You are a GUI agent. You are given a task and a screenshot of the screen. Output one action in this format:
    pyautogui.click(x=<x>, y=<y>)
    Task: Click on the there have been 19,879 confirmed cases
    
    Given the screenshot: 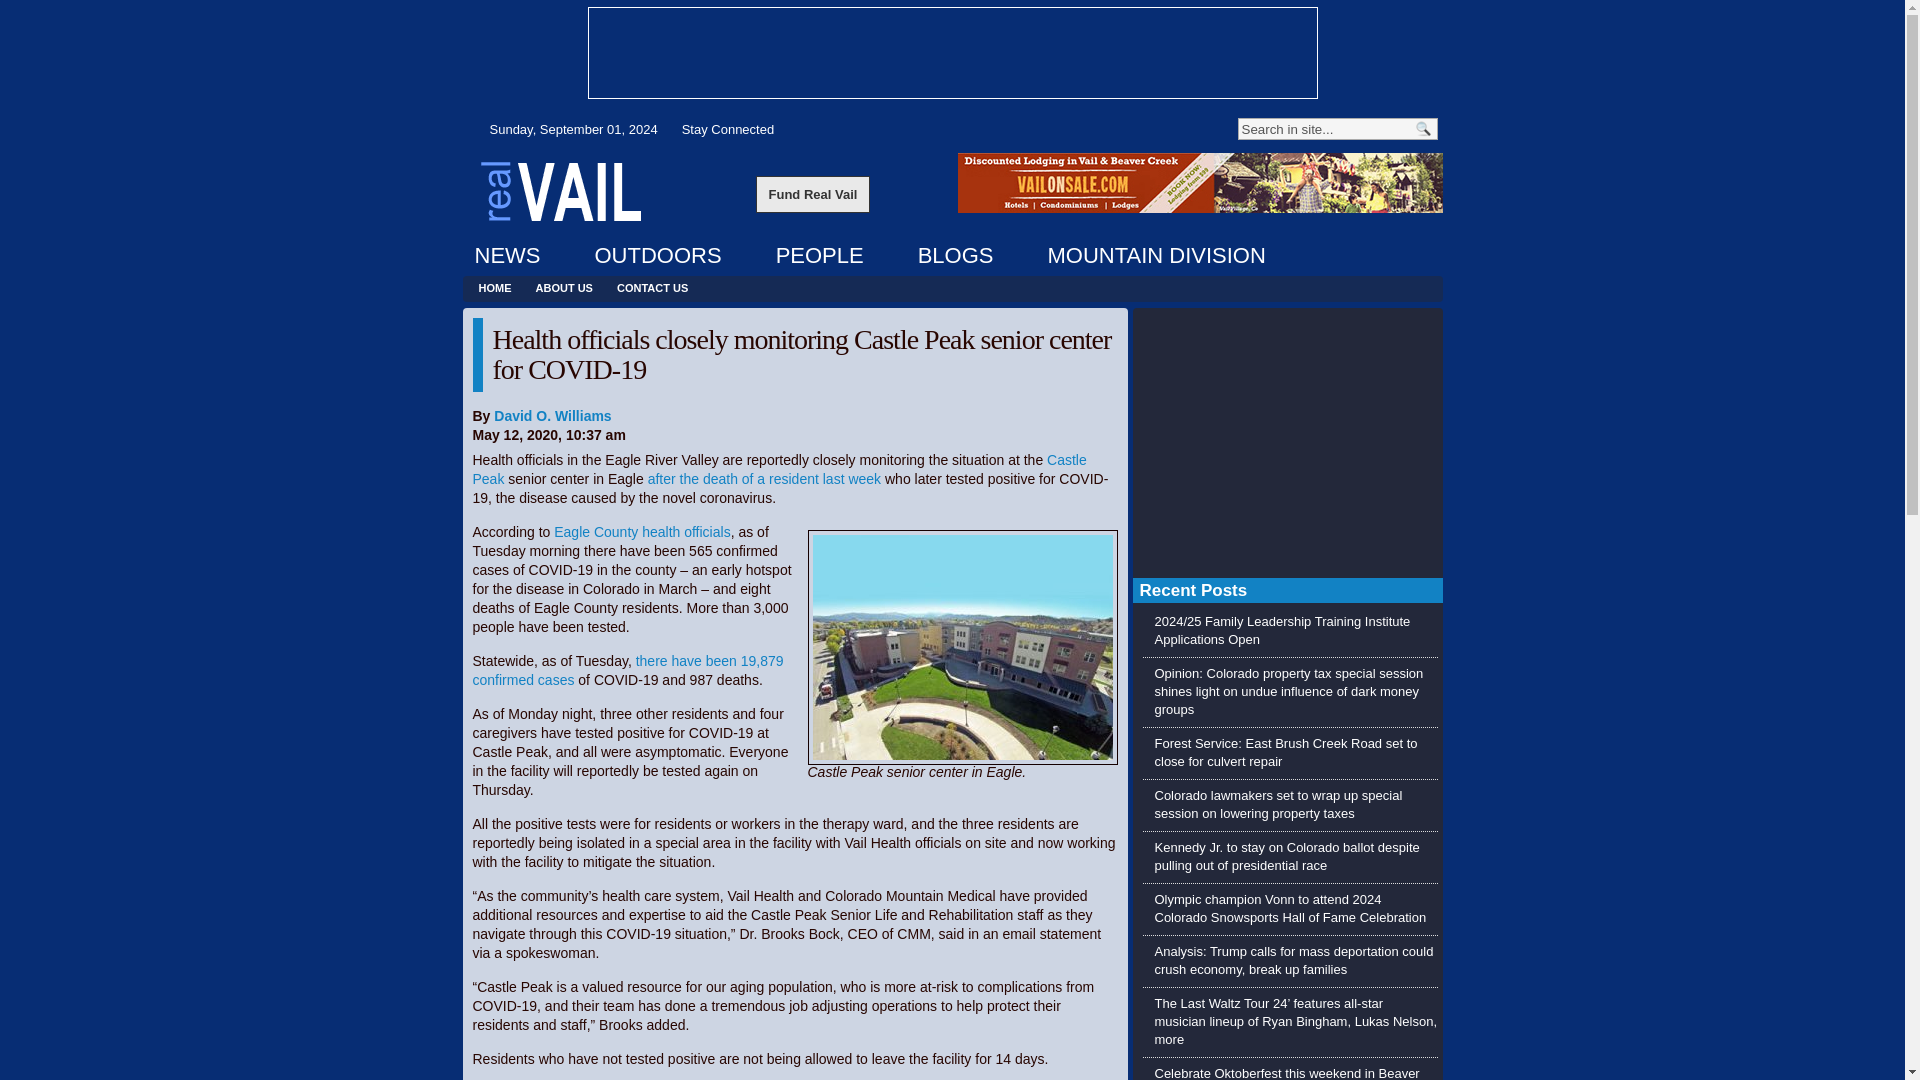 What is the action you would take?
    pyautogui.click(x=628, y=670)
    